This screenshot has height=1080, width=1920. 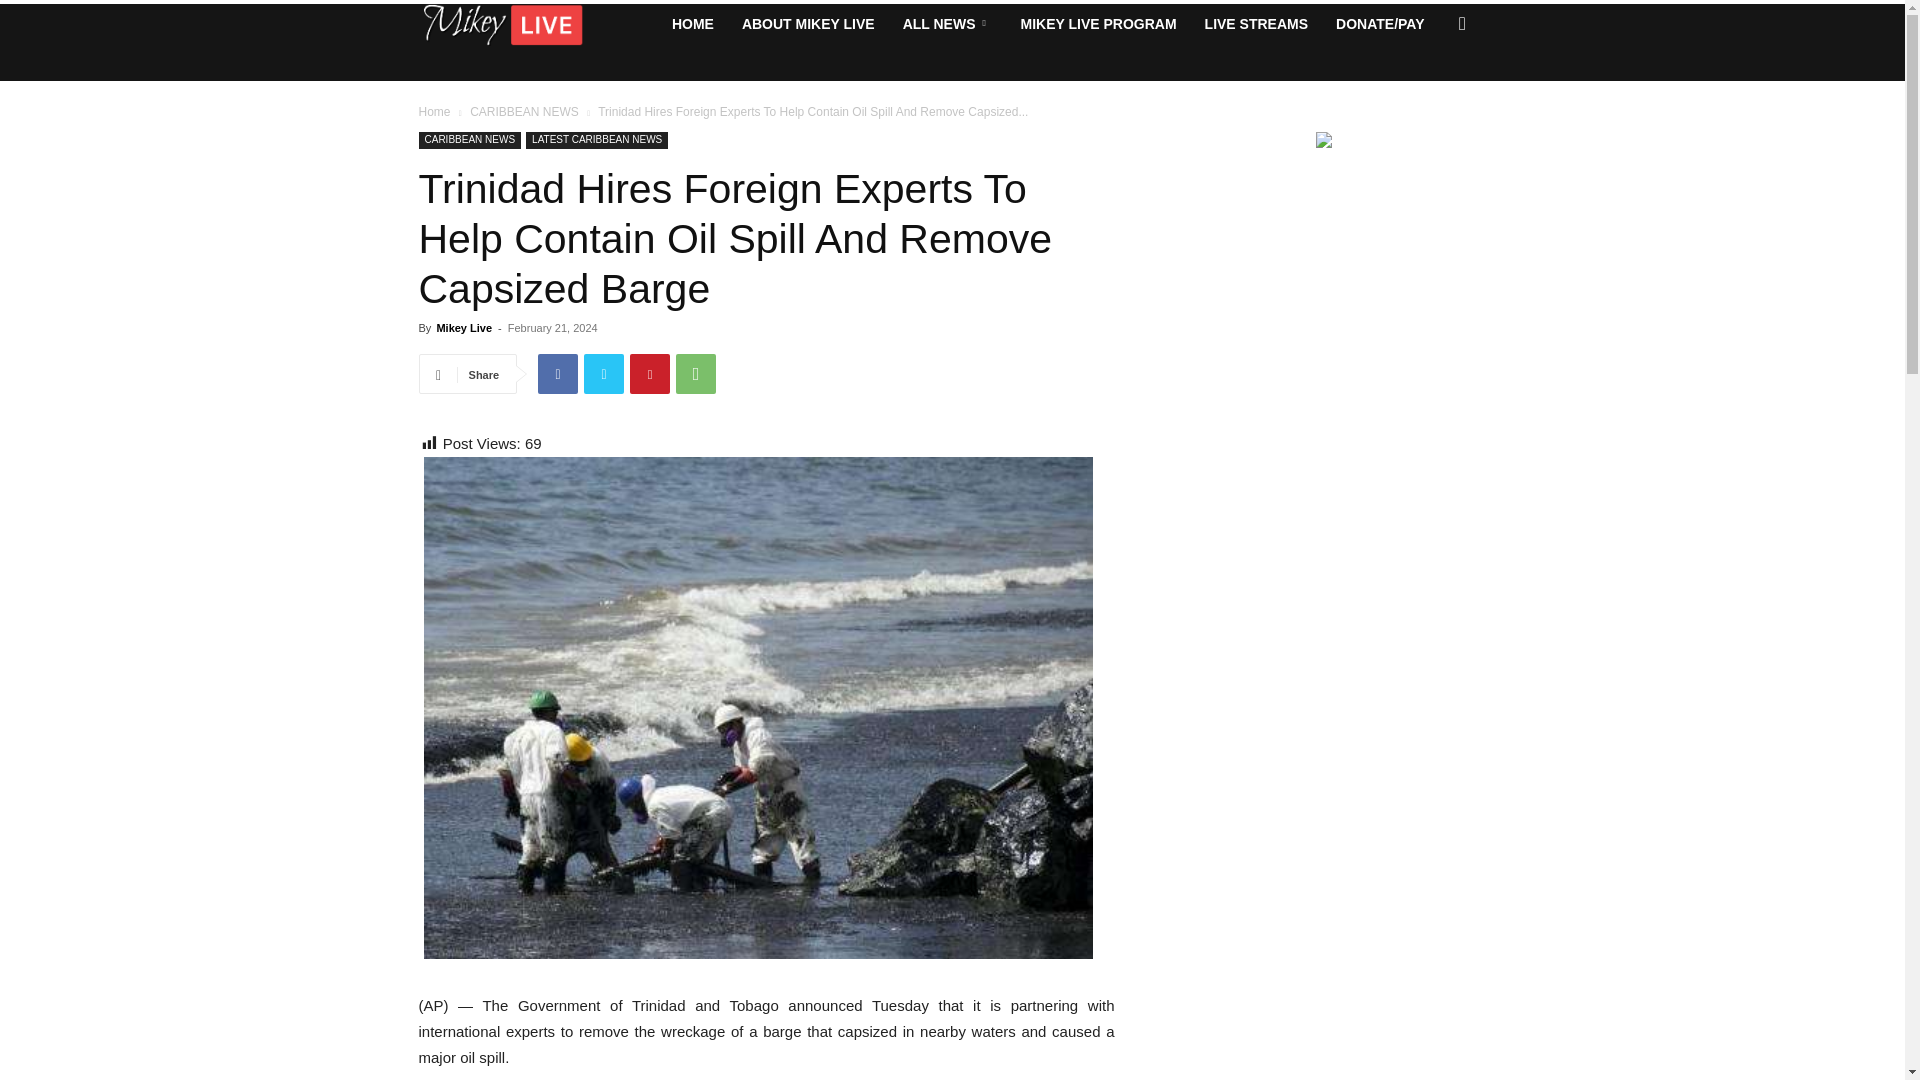 What do you see at coordinates (604, 374) in the screenshot?
I see `Twitter` at bounding box center [604, 374].